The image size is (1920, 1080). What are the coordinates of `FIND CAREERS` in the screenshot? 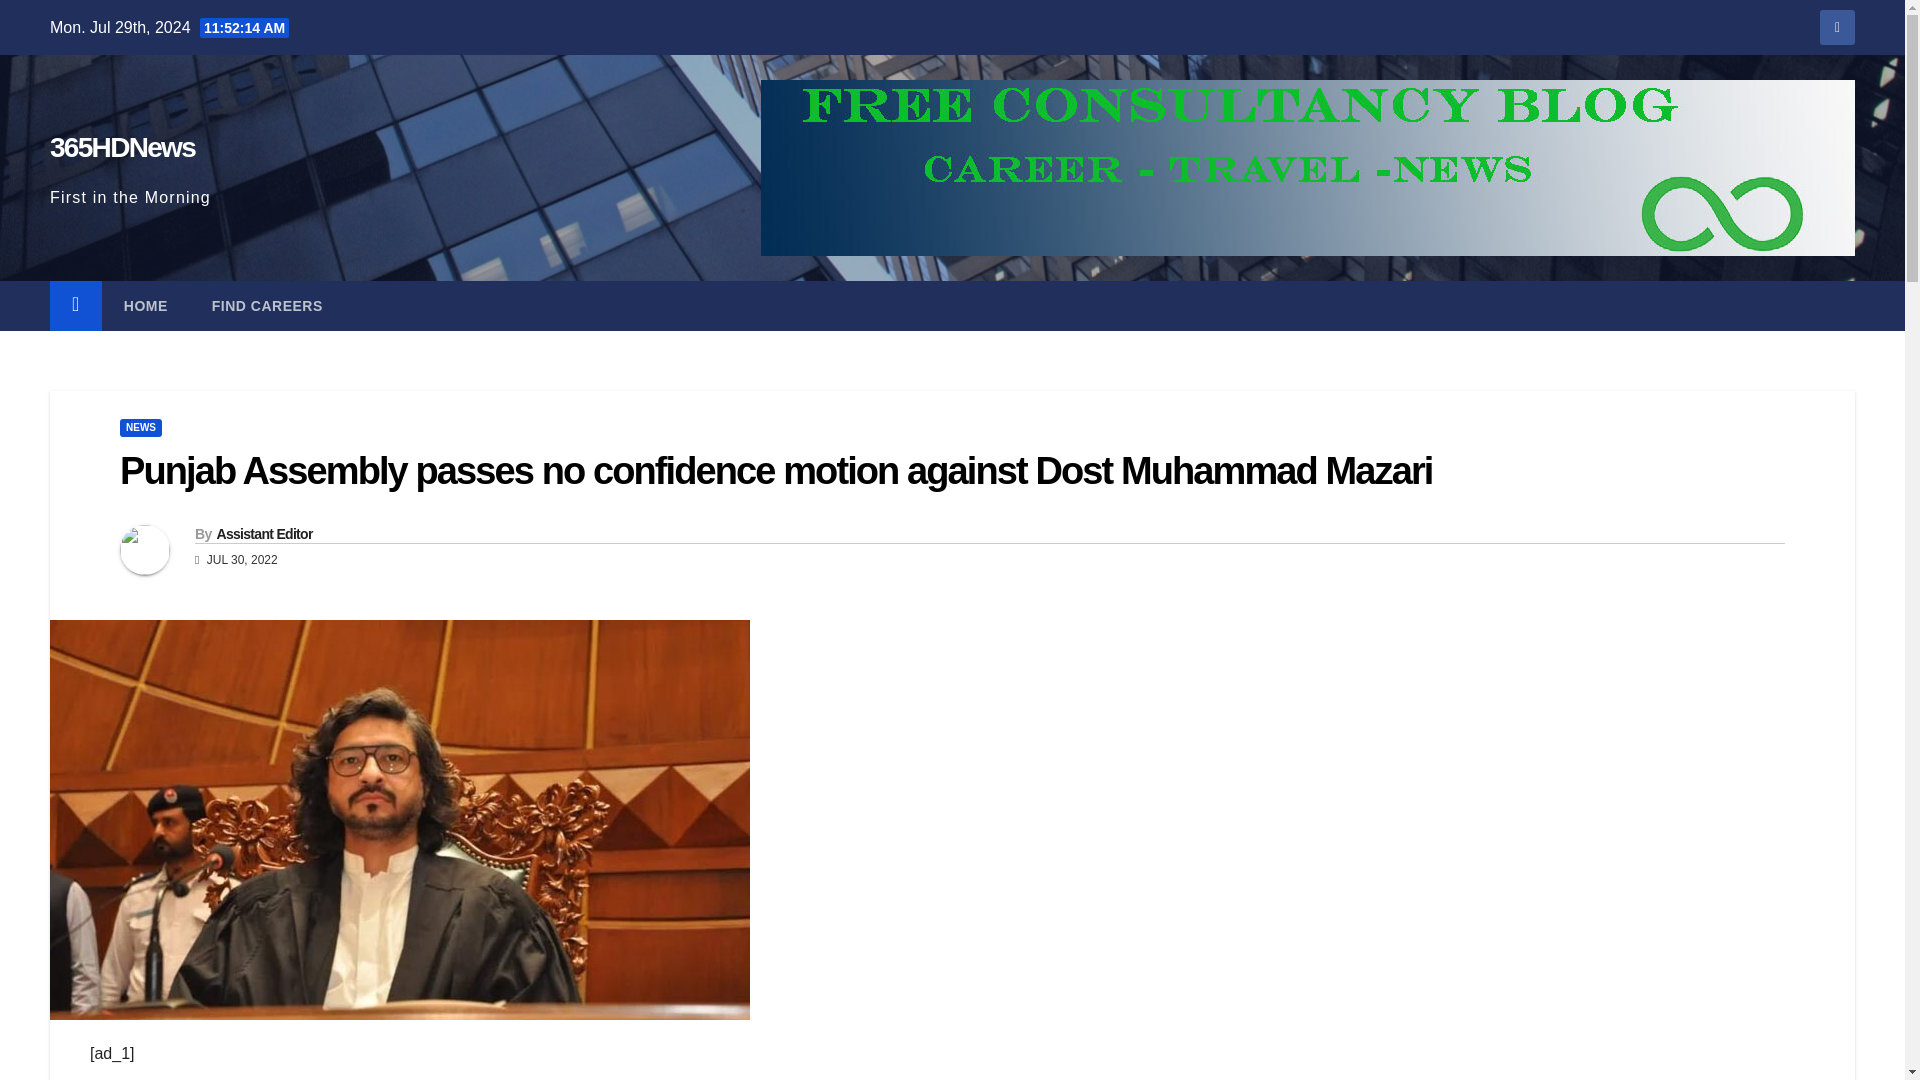 It's located at (268, 305).